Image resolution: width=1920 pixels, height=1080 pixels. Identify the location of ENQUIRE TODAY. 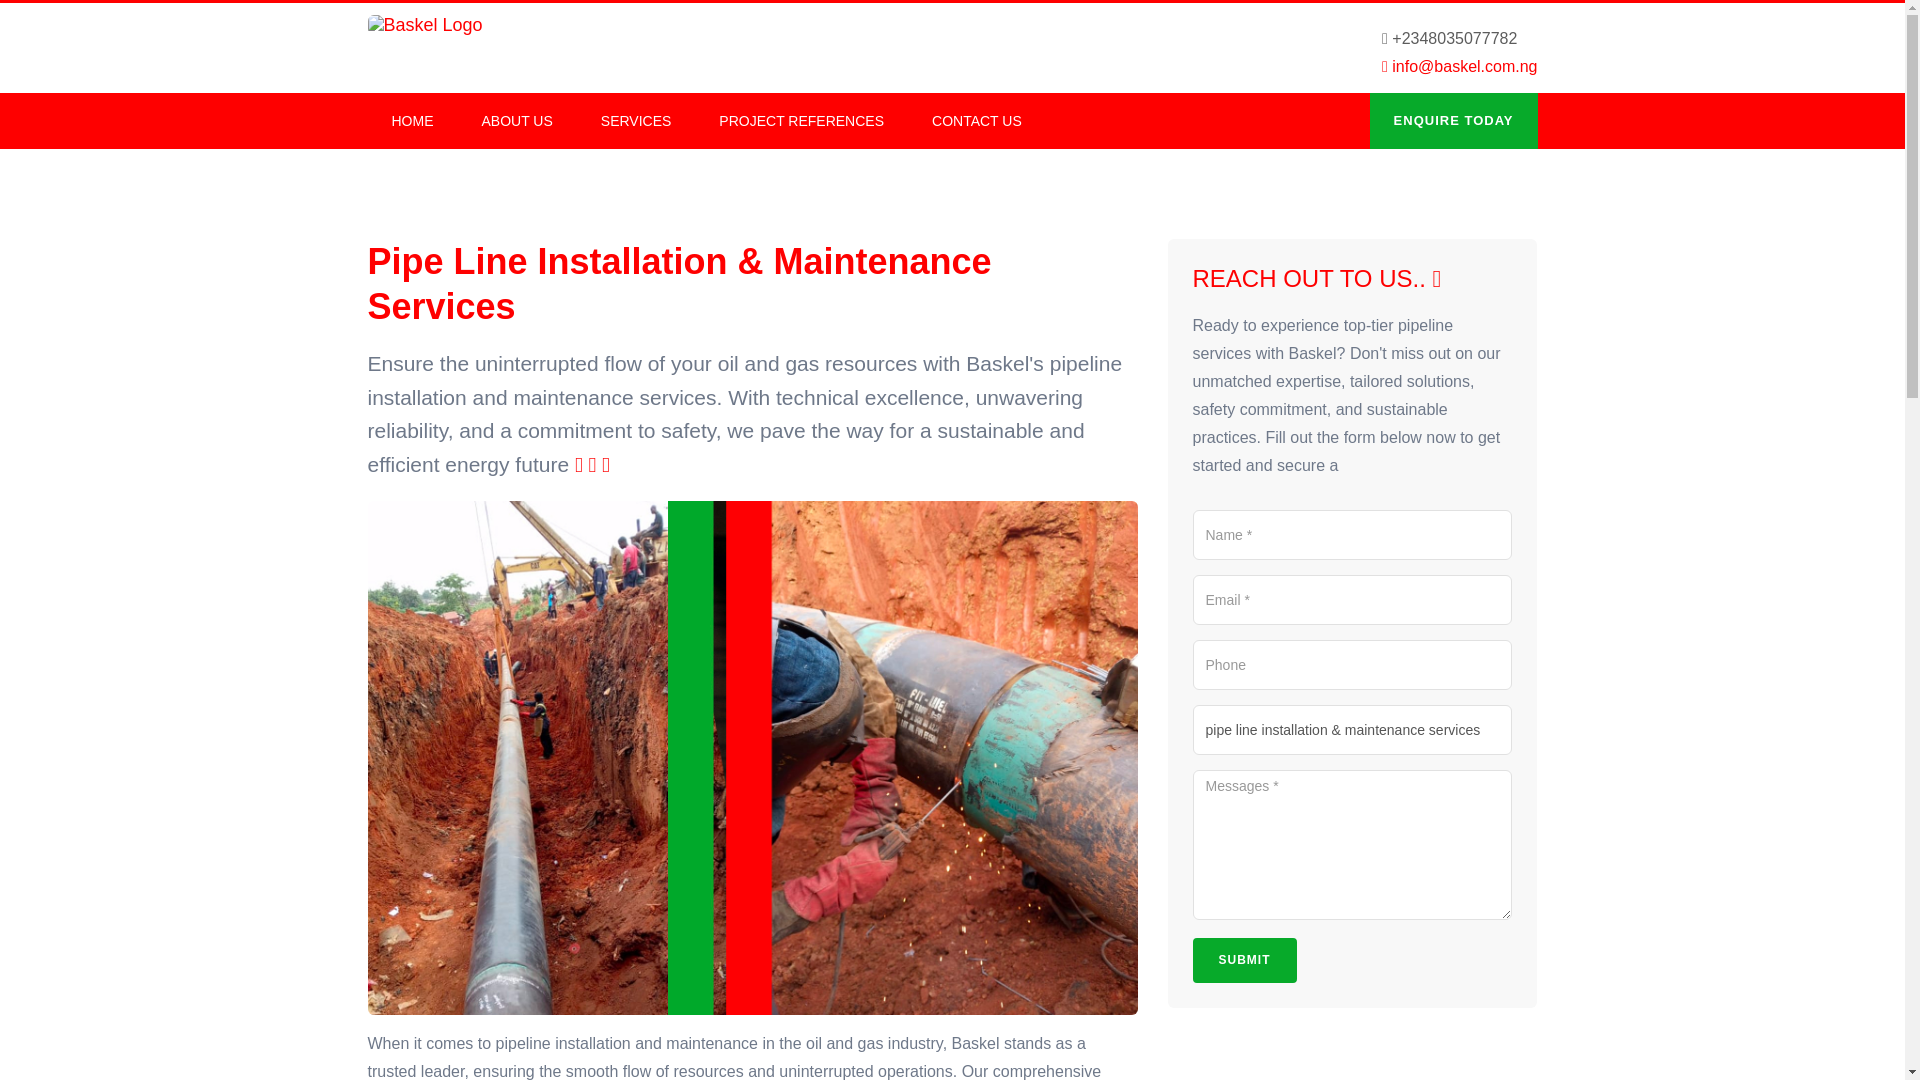
(1454, 120).